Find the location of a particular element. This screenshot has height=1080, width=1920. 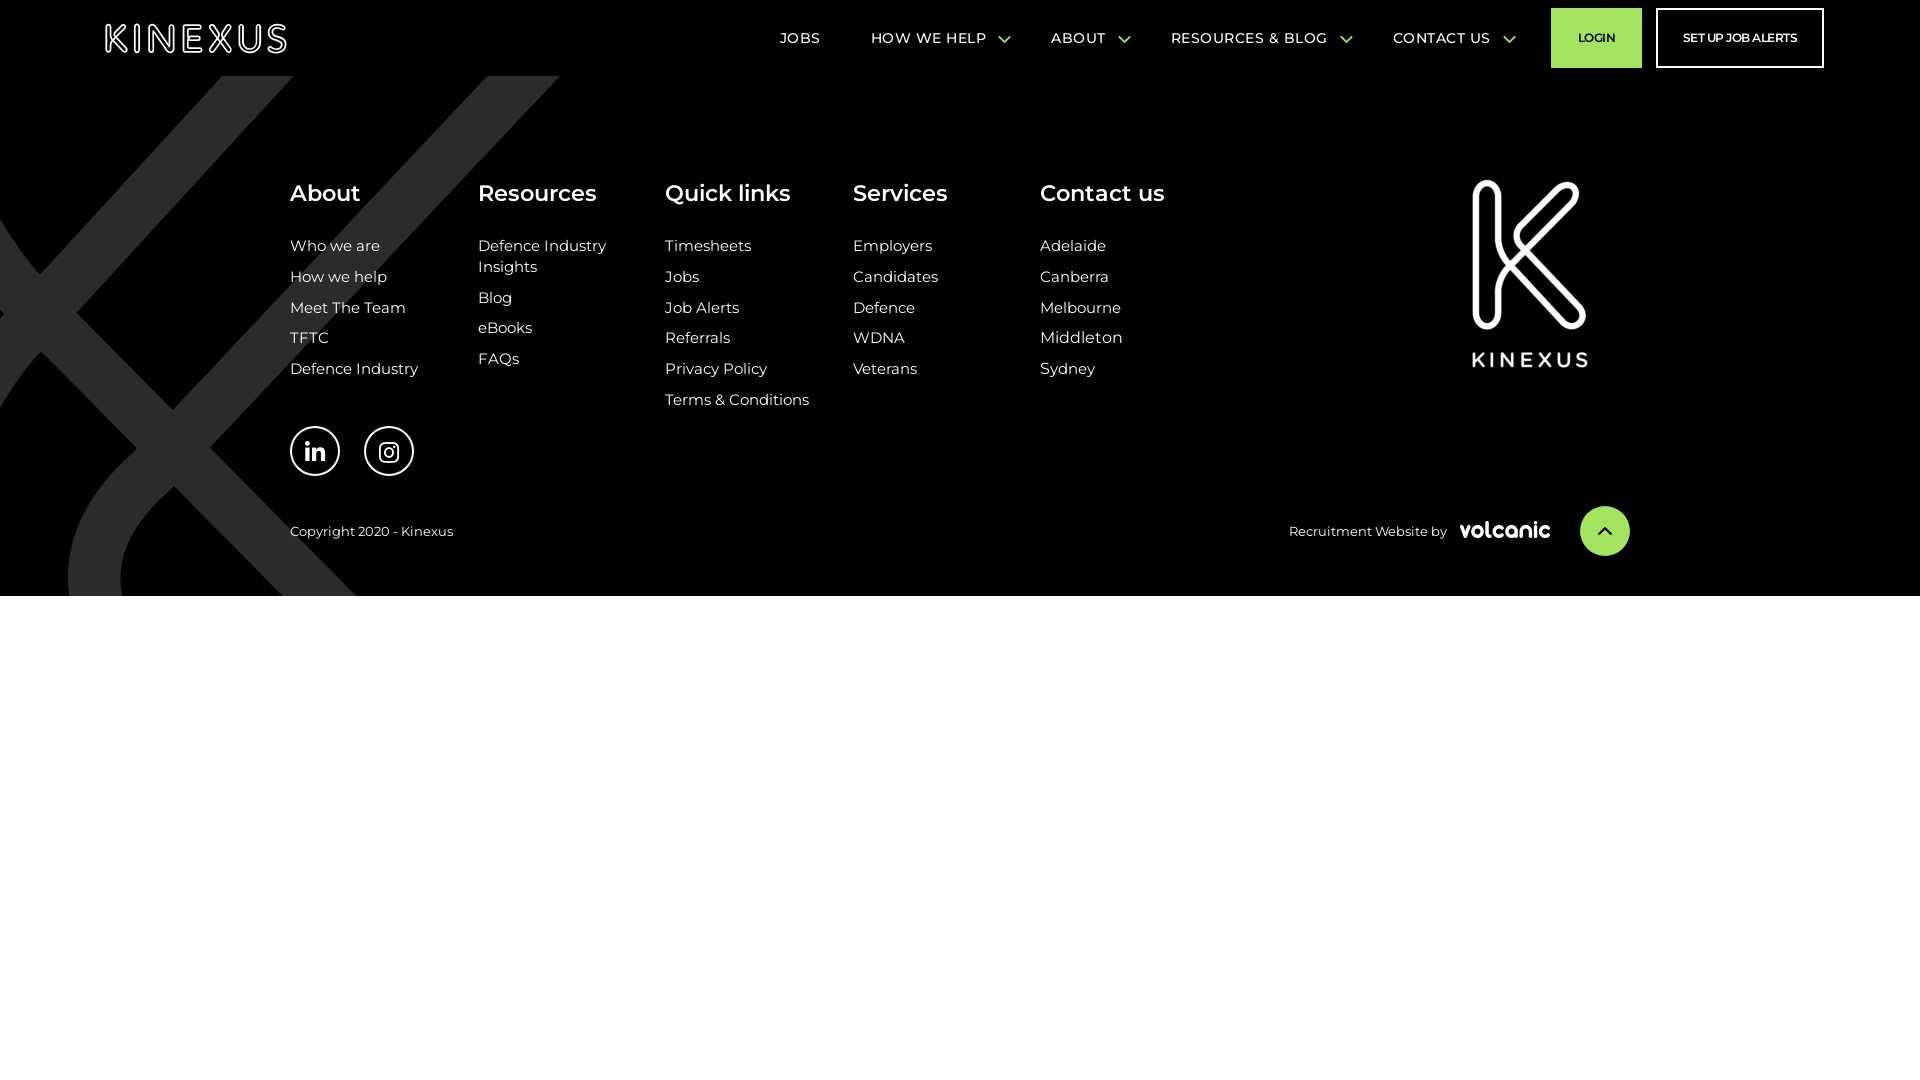

Who we are is located at coordinates (335, 246).